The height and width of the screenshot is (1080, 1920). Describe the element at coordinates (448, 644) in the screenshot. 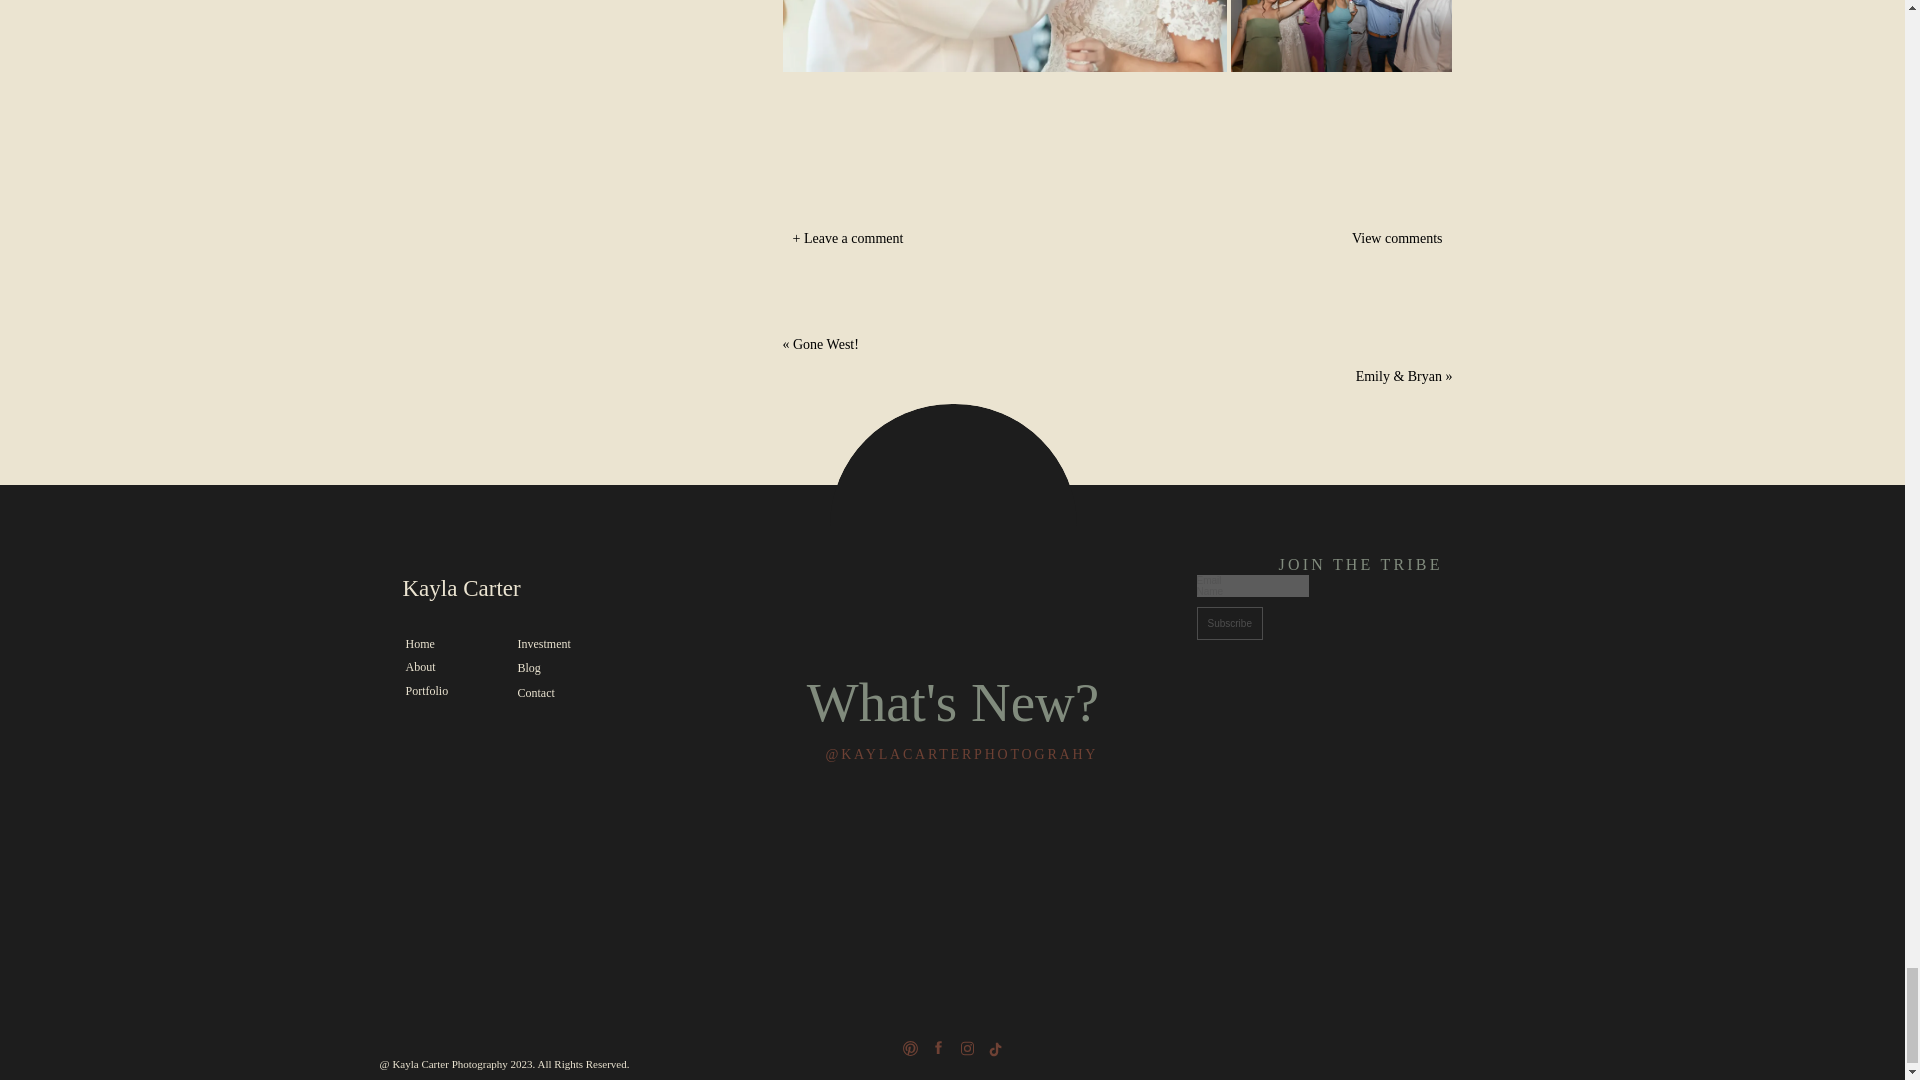

I see `Home` at that location.